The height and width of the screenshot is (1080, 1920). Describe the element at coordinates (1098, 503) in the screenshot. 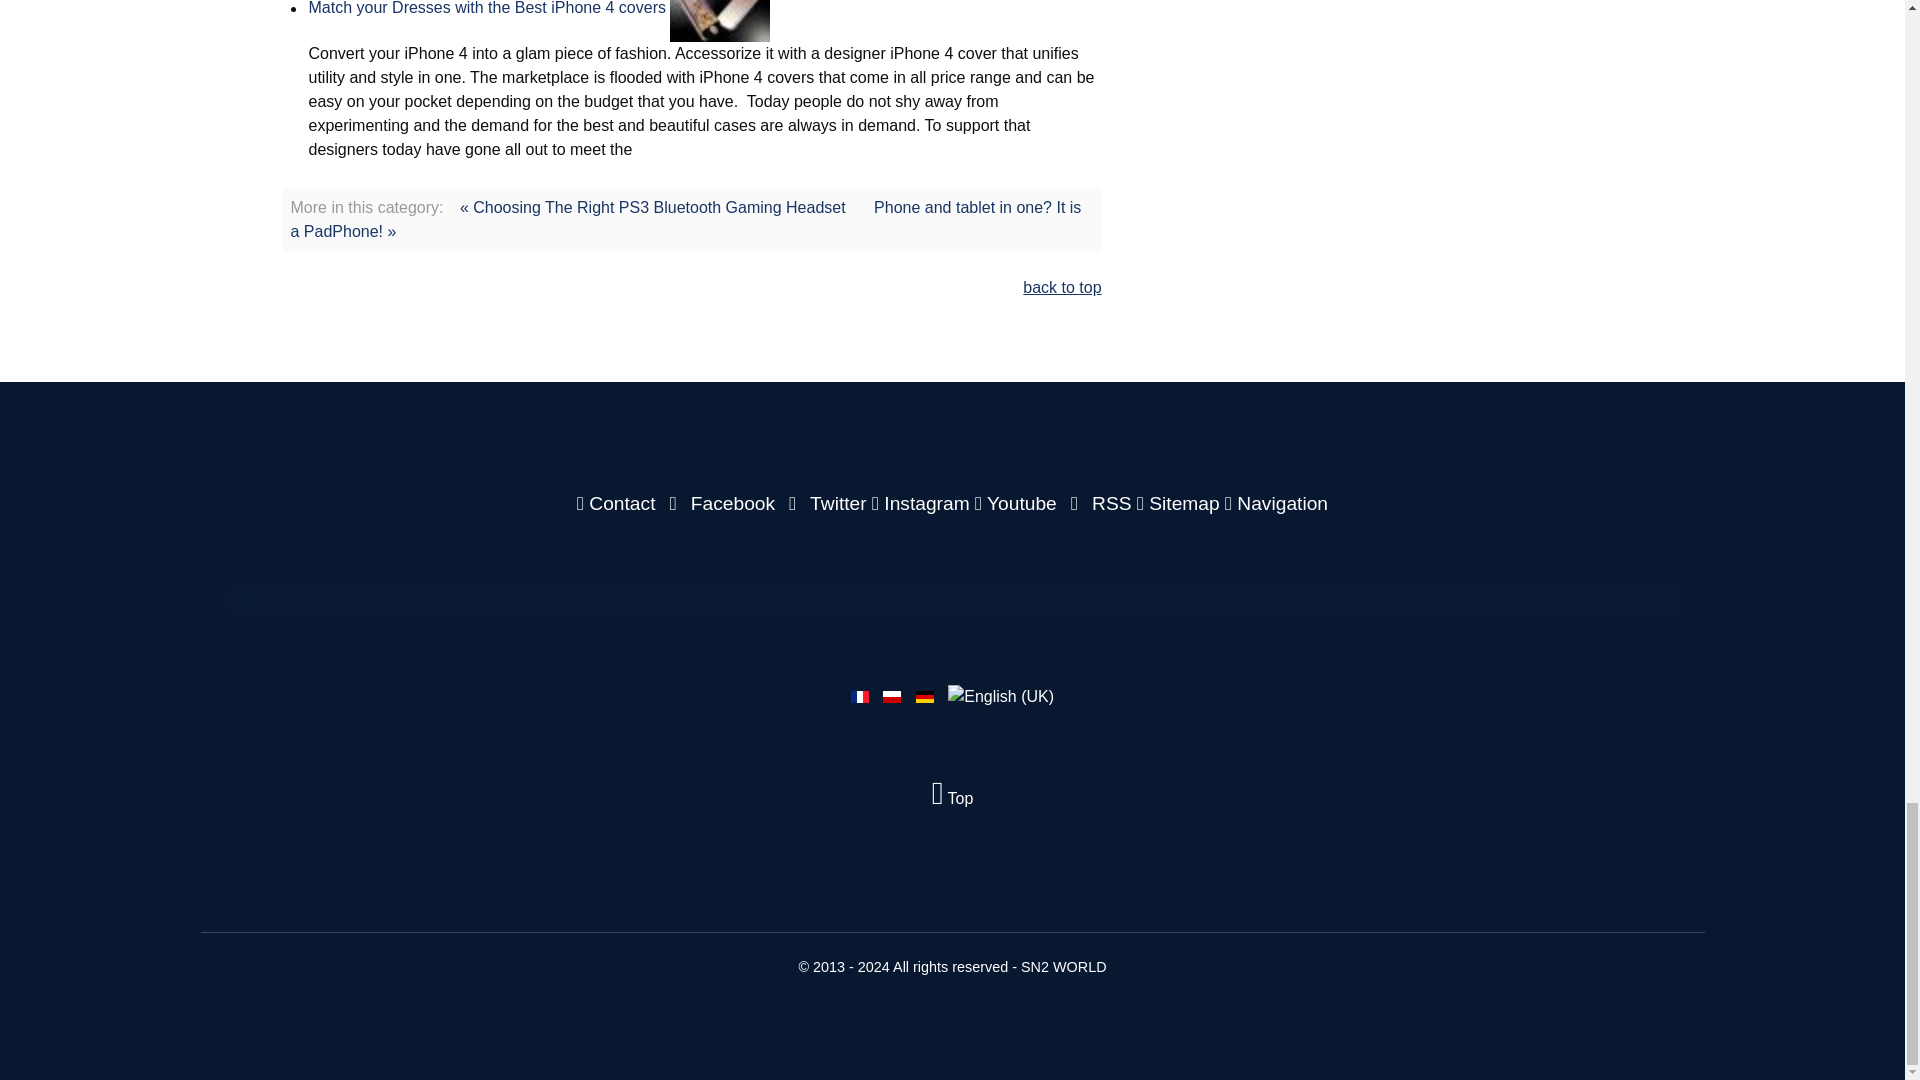

I see `RSS` at that location.